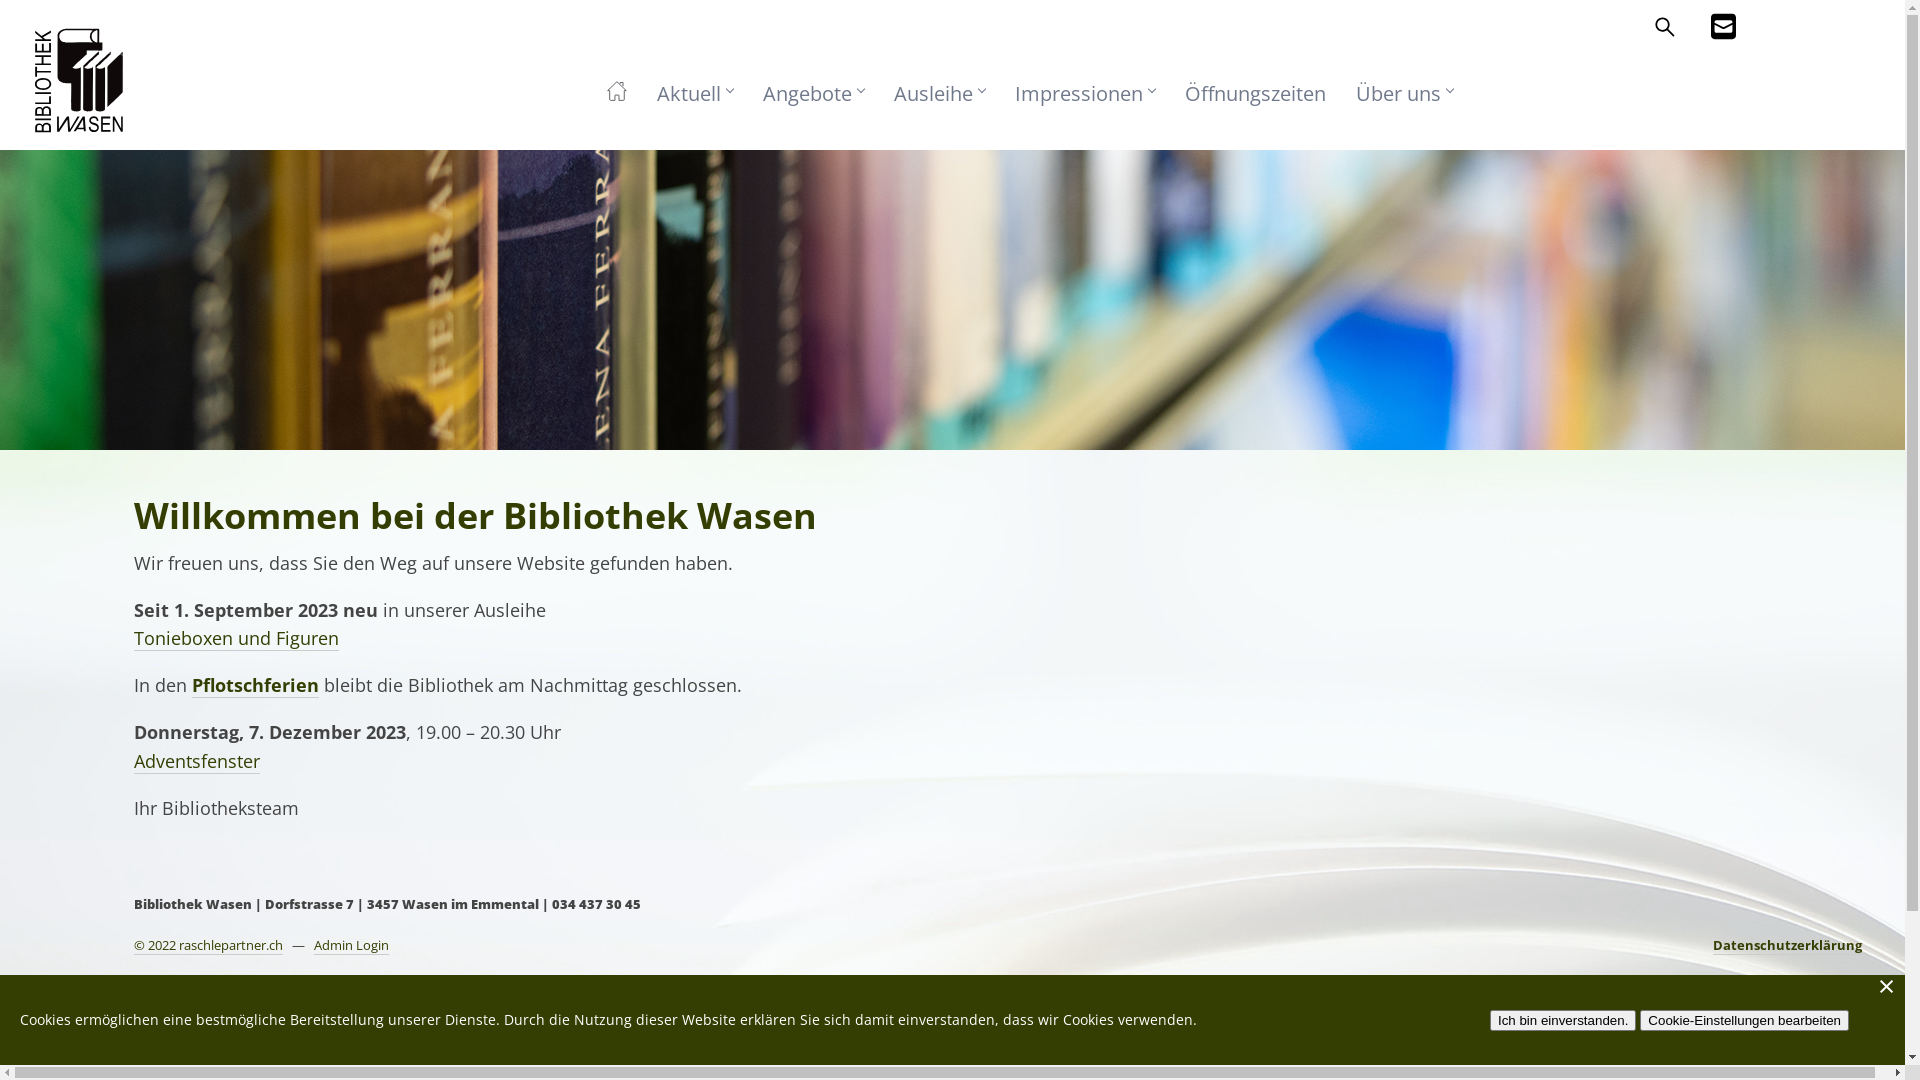 This screenshot has height=1080, width=1920. Describe the element at coordinates (236, 638) in the screenshot. I see `Tonieboxen und Figuren` at that location.